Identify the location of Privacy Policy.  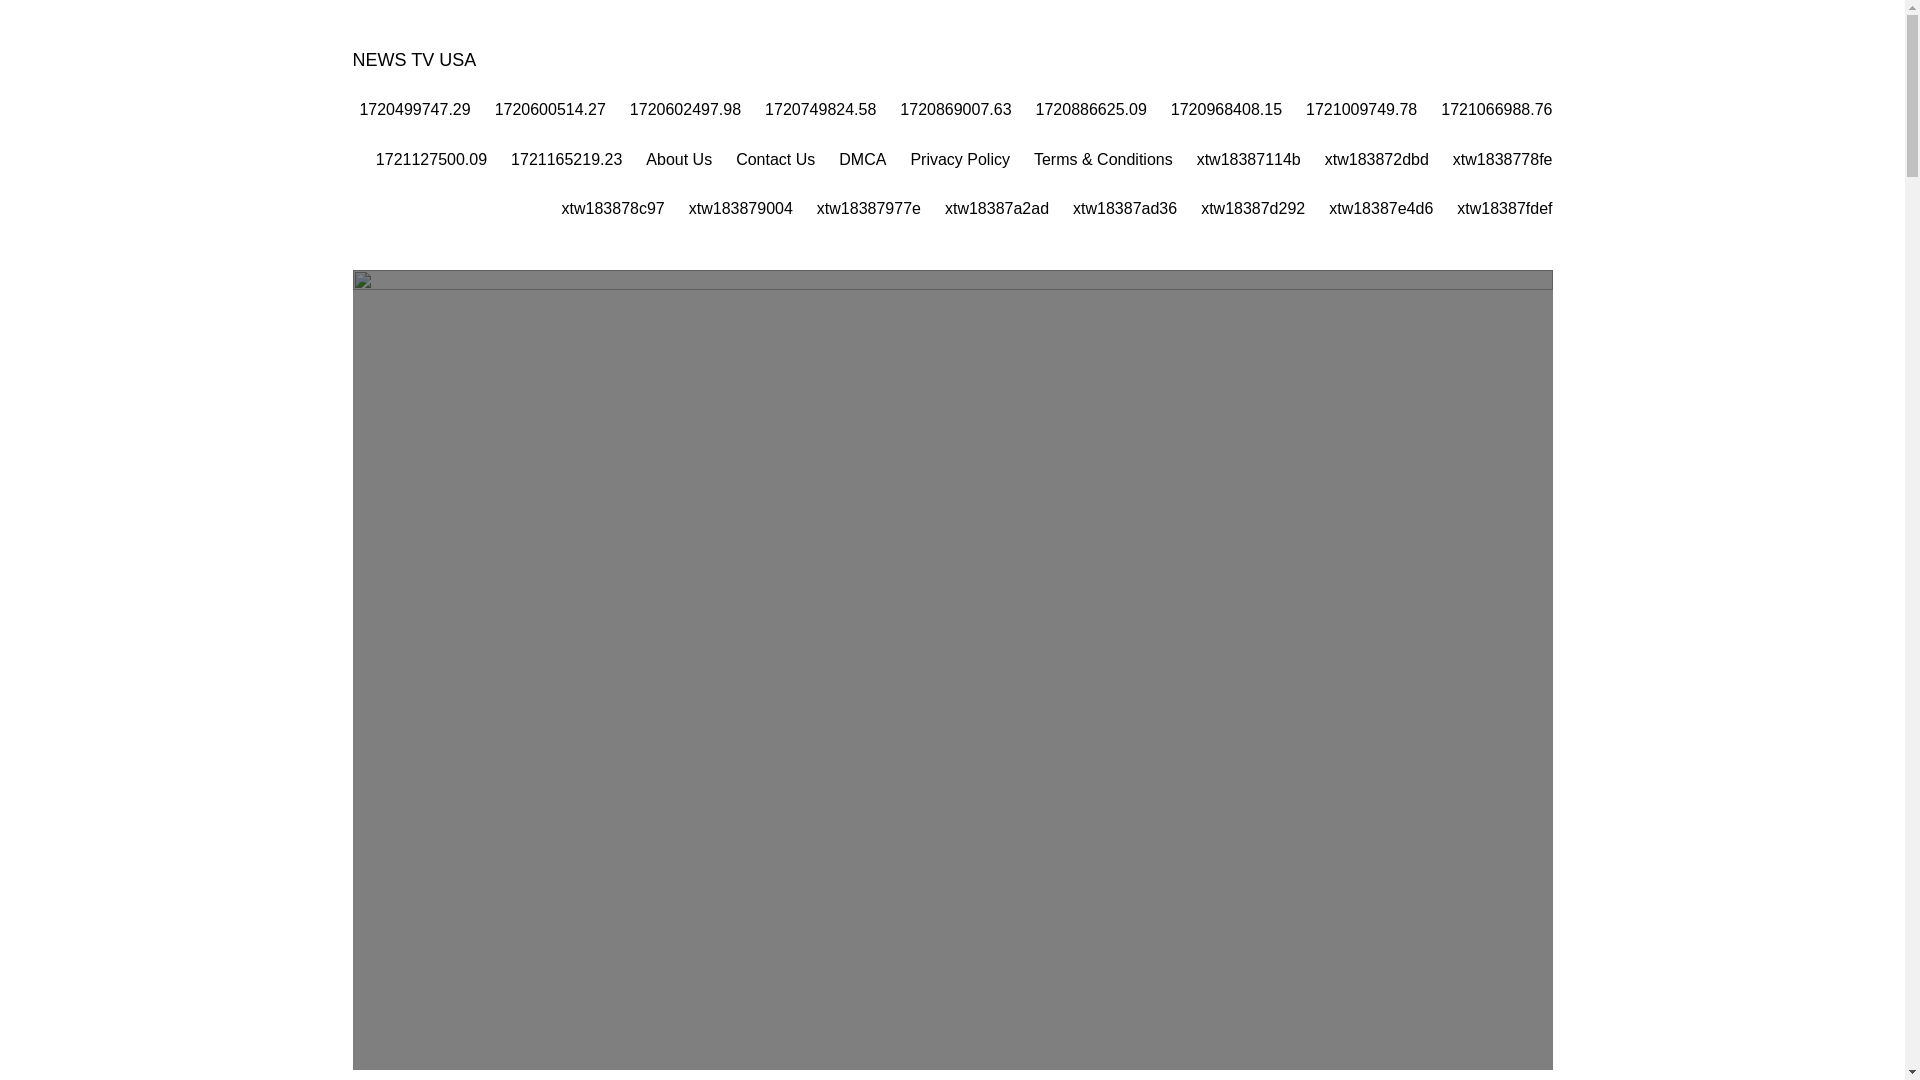
(960, 159).